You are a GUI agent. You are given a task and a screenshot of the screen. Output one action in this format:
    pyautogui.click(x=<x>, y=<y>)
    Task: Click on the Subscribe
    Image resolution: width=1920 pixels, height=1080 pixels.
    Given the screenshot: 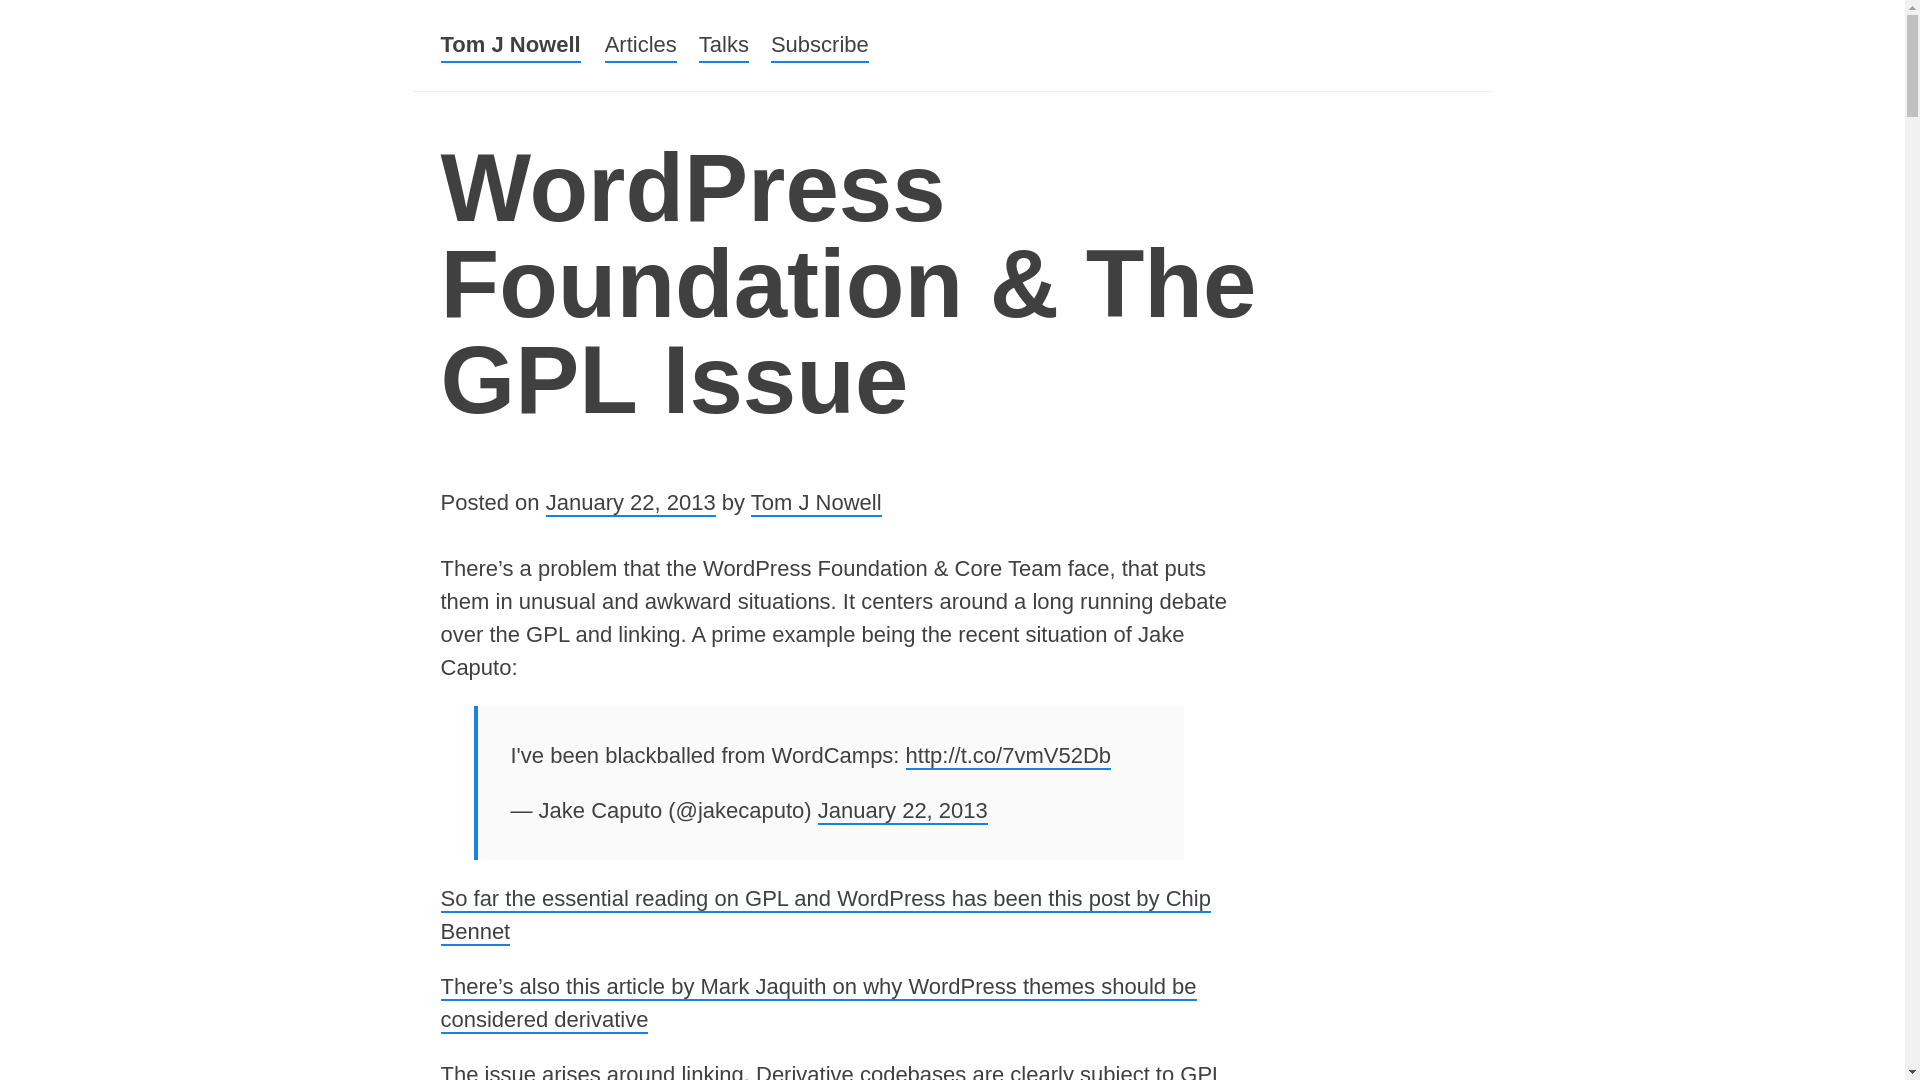 What is the action you would take?
    pyautogui.click(x=820, y=38)
    